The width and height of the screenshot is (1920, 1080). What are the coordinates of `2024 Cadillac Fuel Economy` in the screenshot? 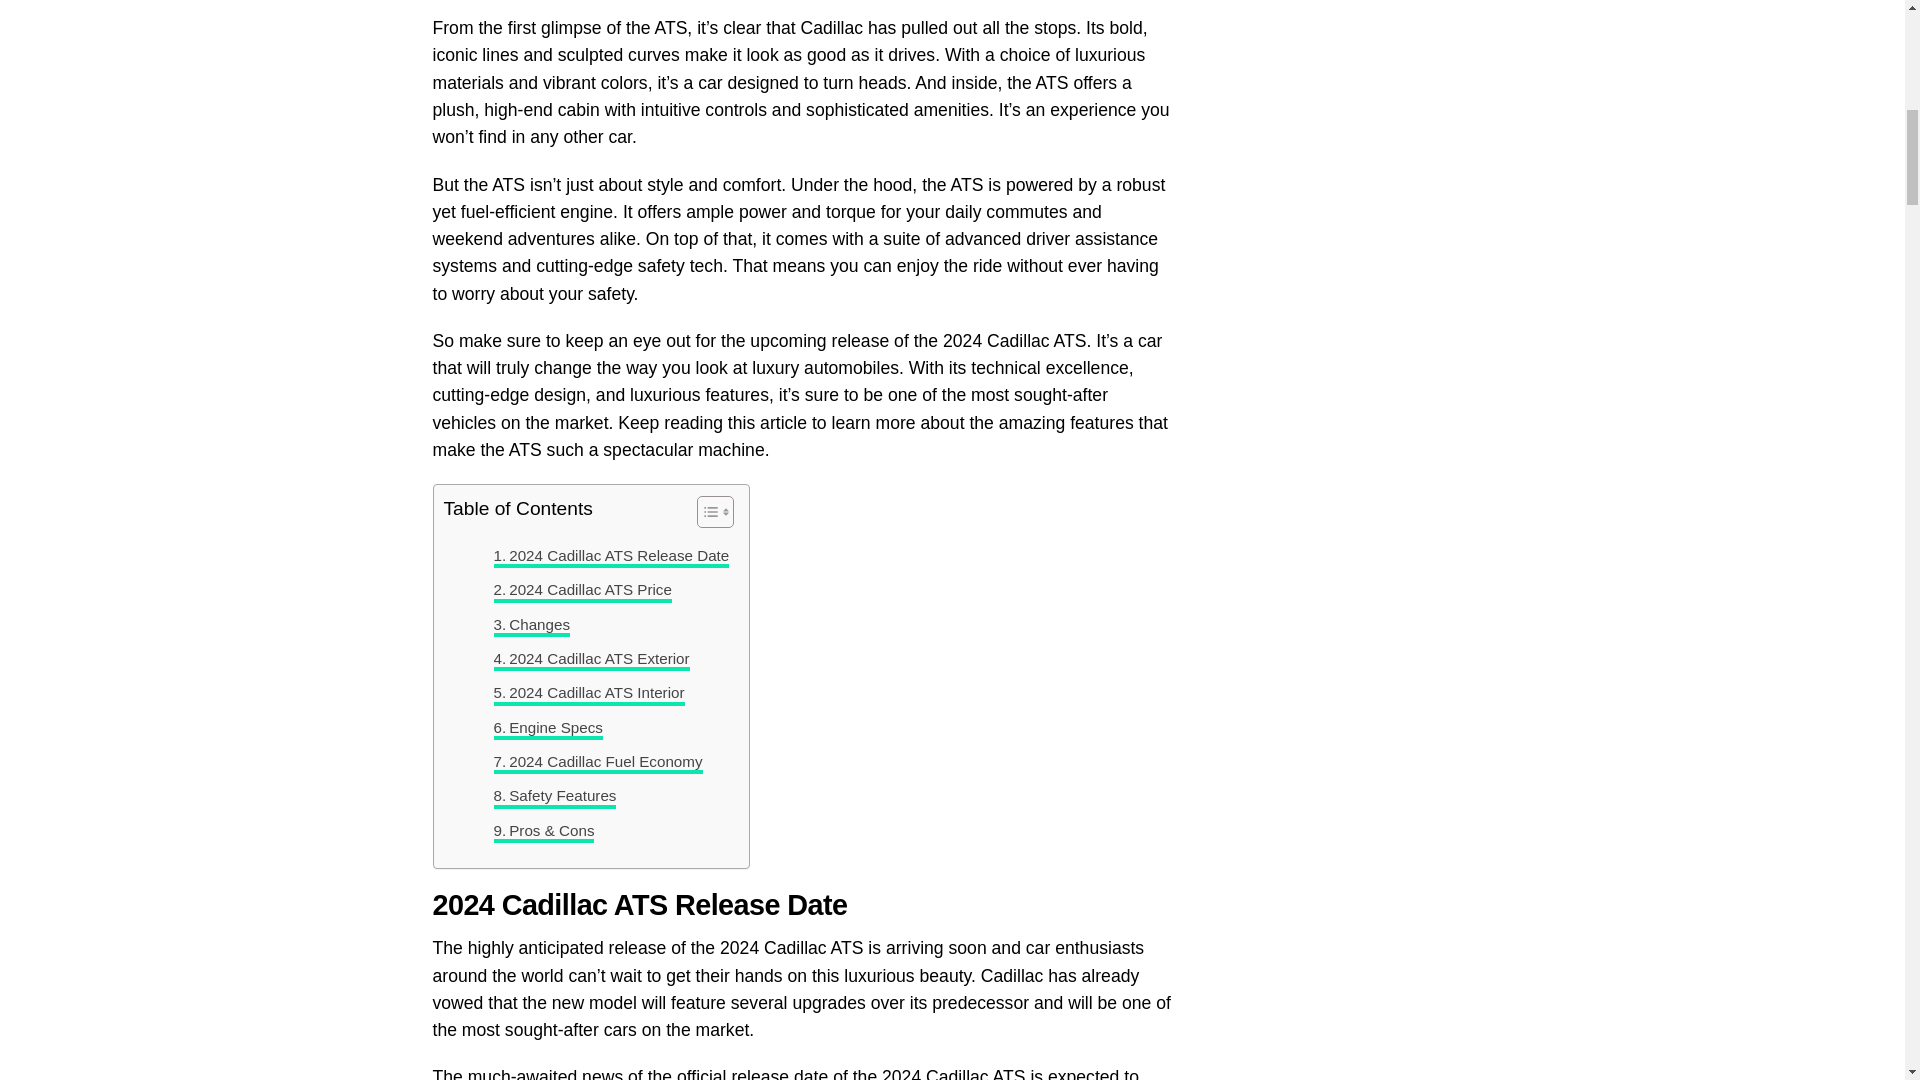 It's located at (598, 762).